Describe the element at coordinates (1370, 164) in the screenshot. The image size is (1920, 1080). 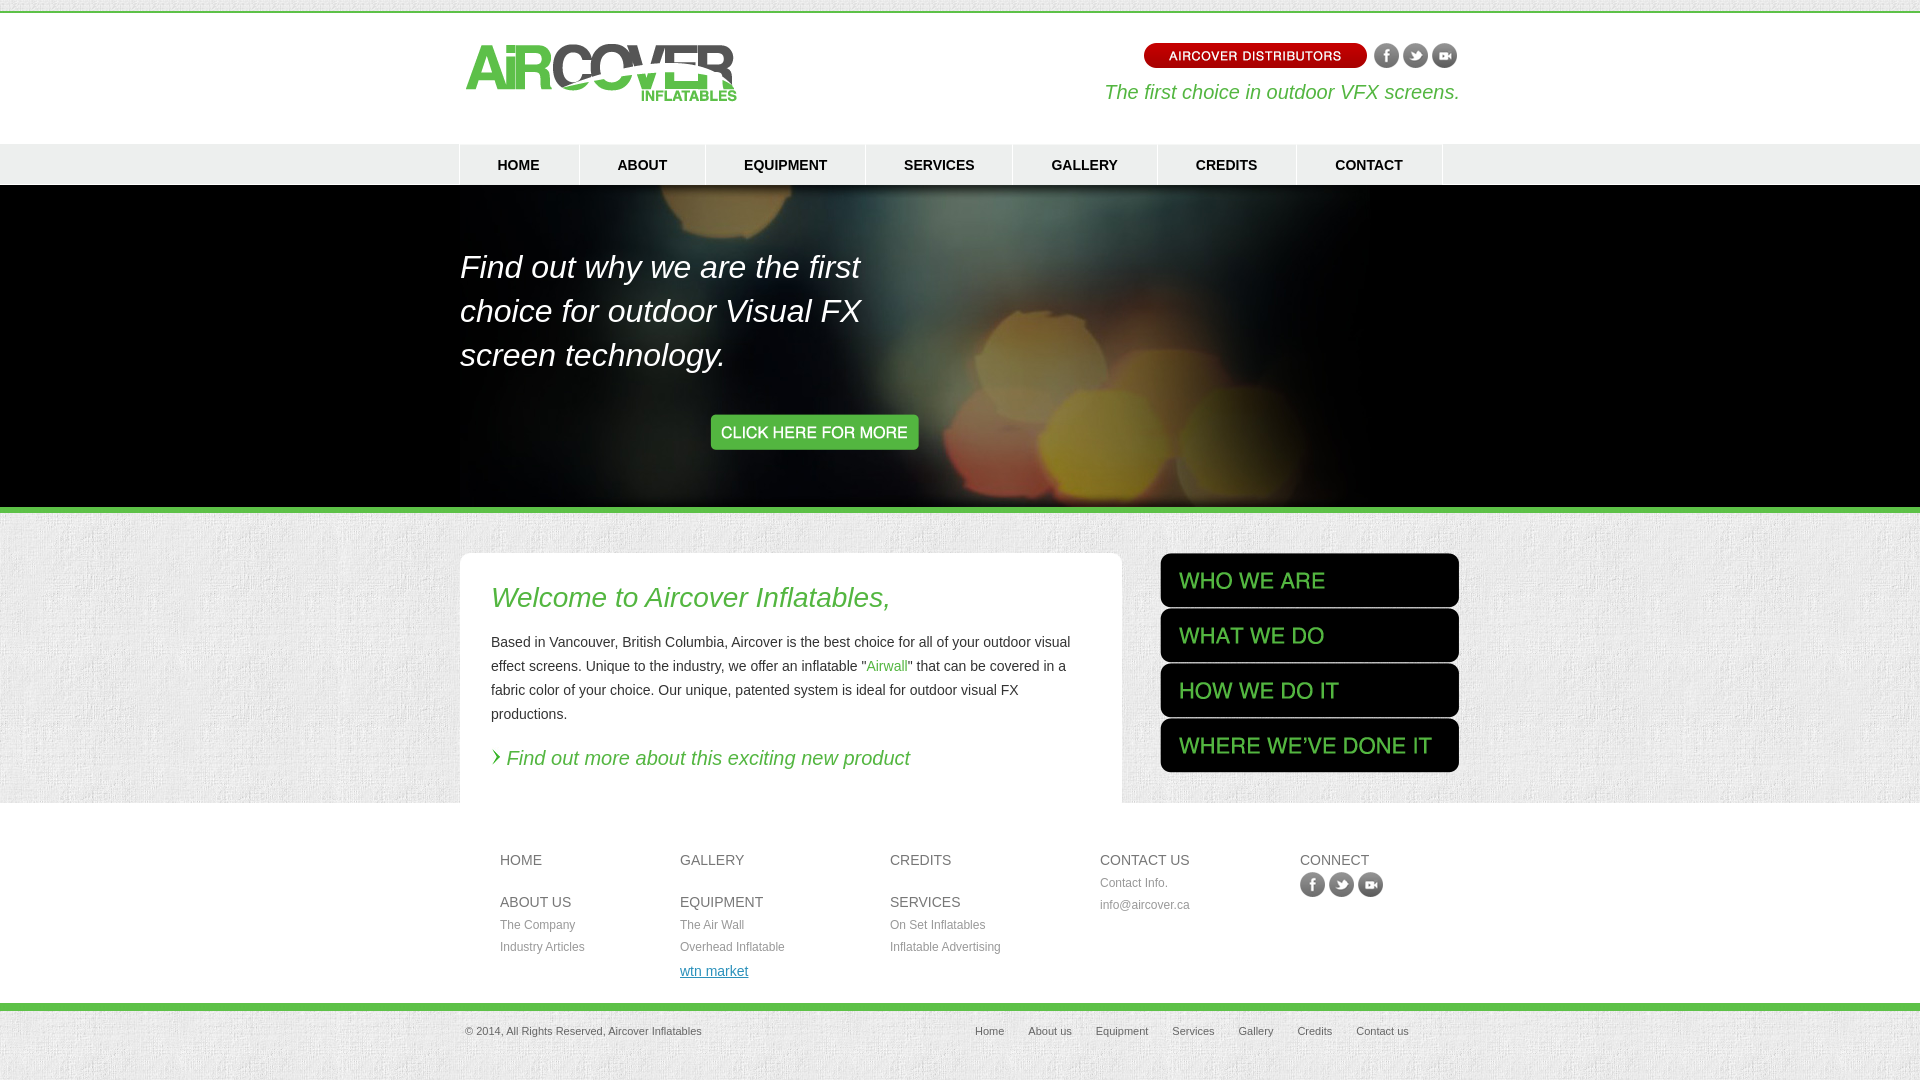
I see `CONTACT` at that location.